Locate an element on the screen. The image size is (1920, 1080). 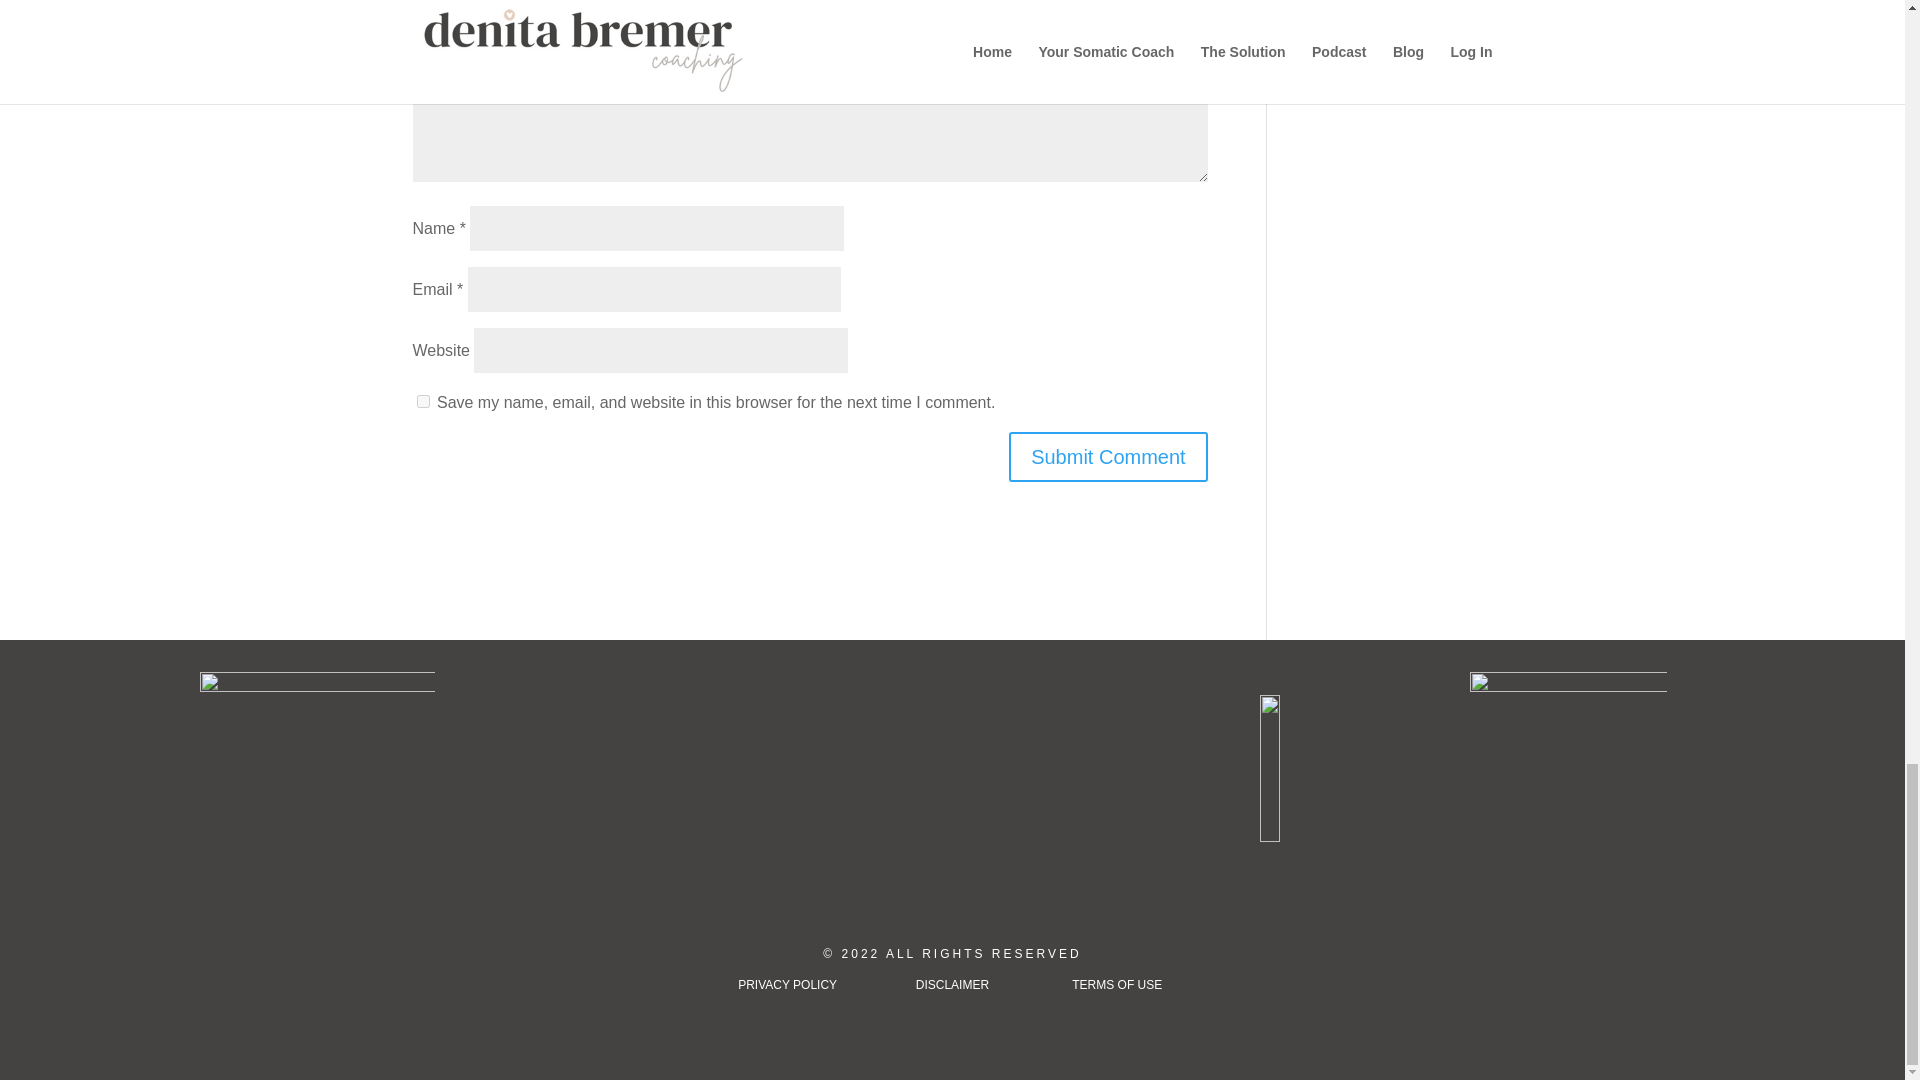
yes is located at coordinates (422, 402).